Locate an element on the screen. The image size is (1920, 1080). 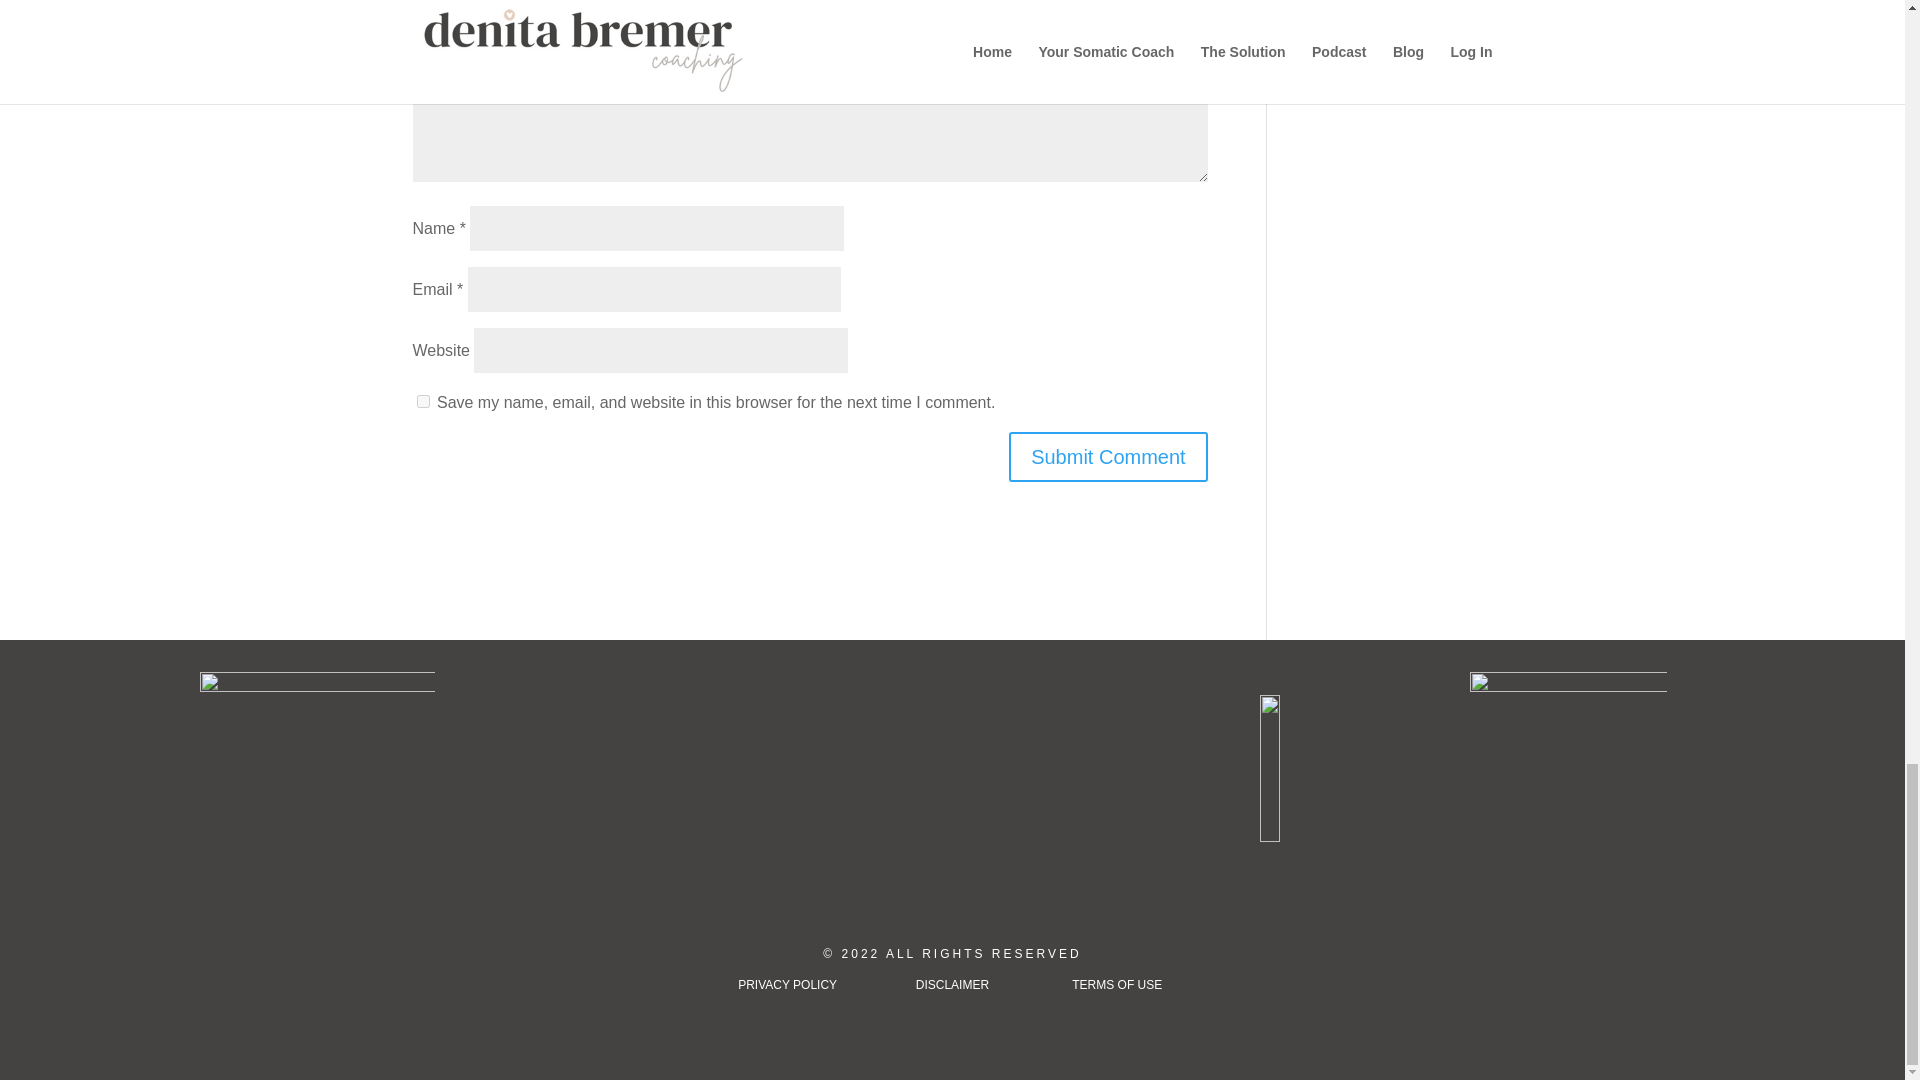
yes is located at coordinates (422, 402).